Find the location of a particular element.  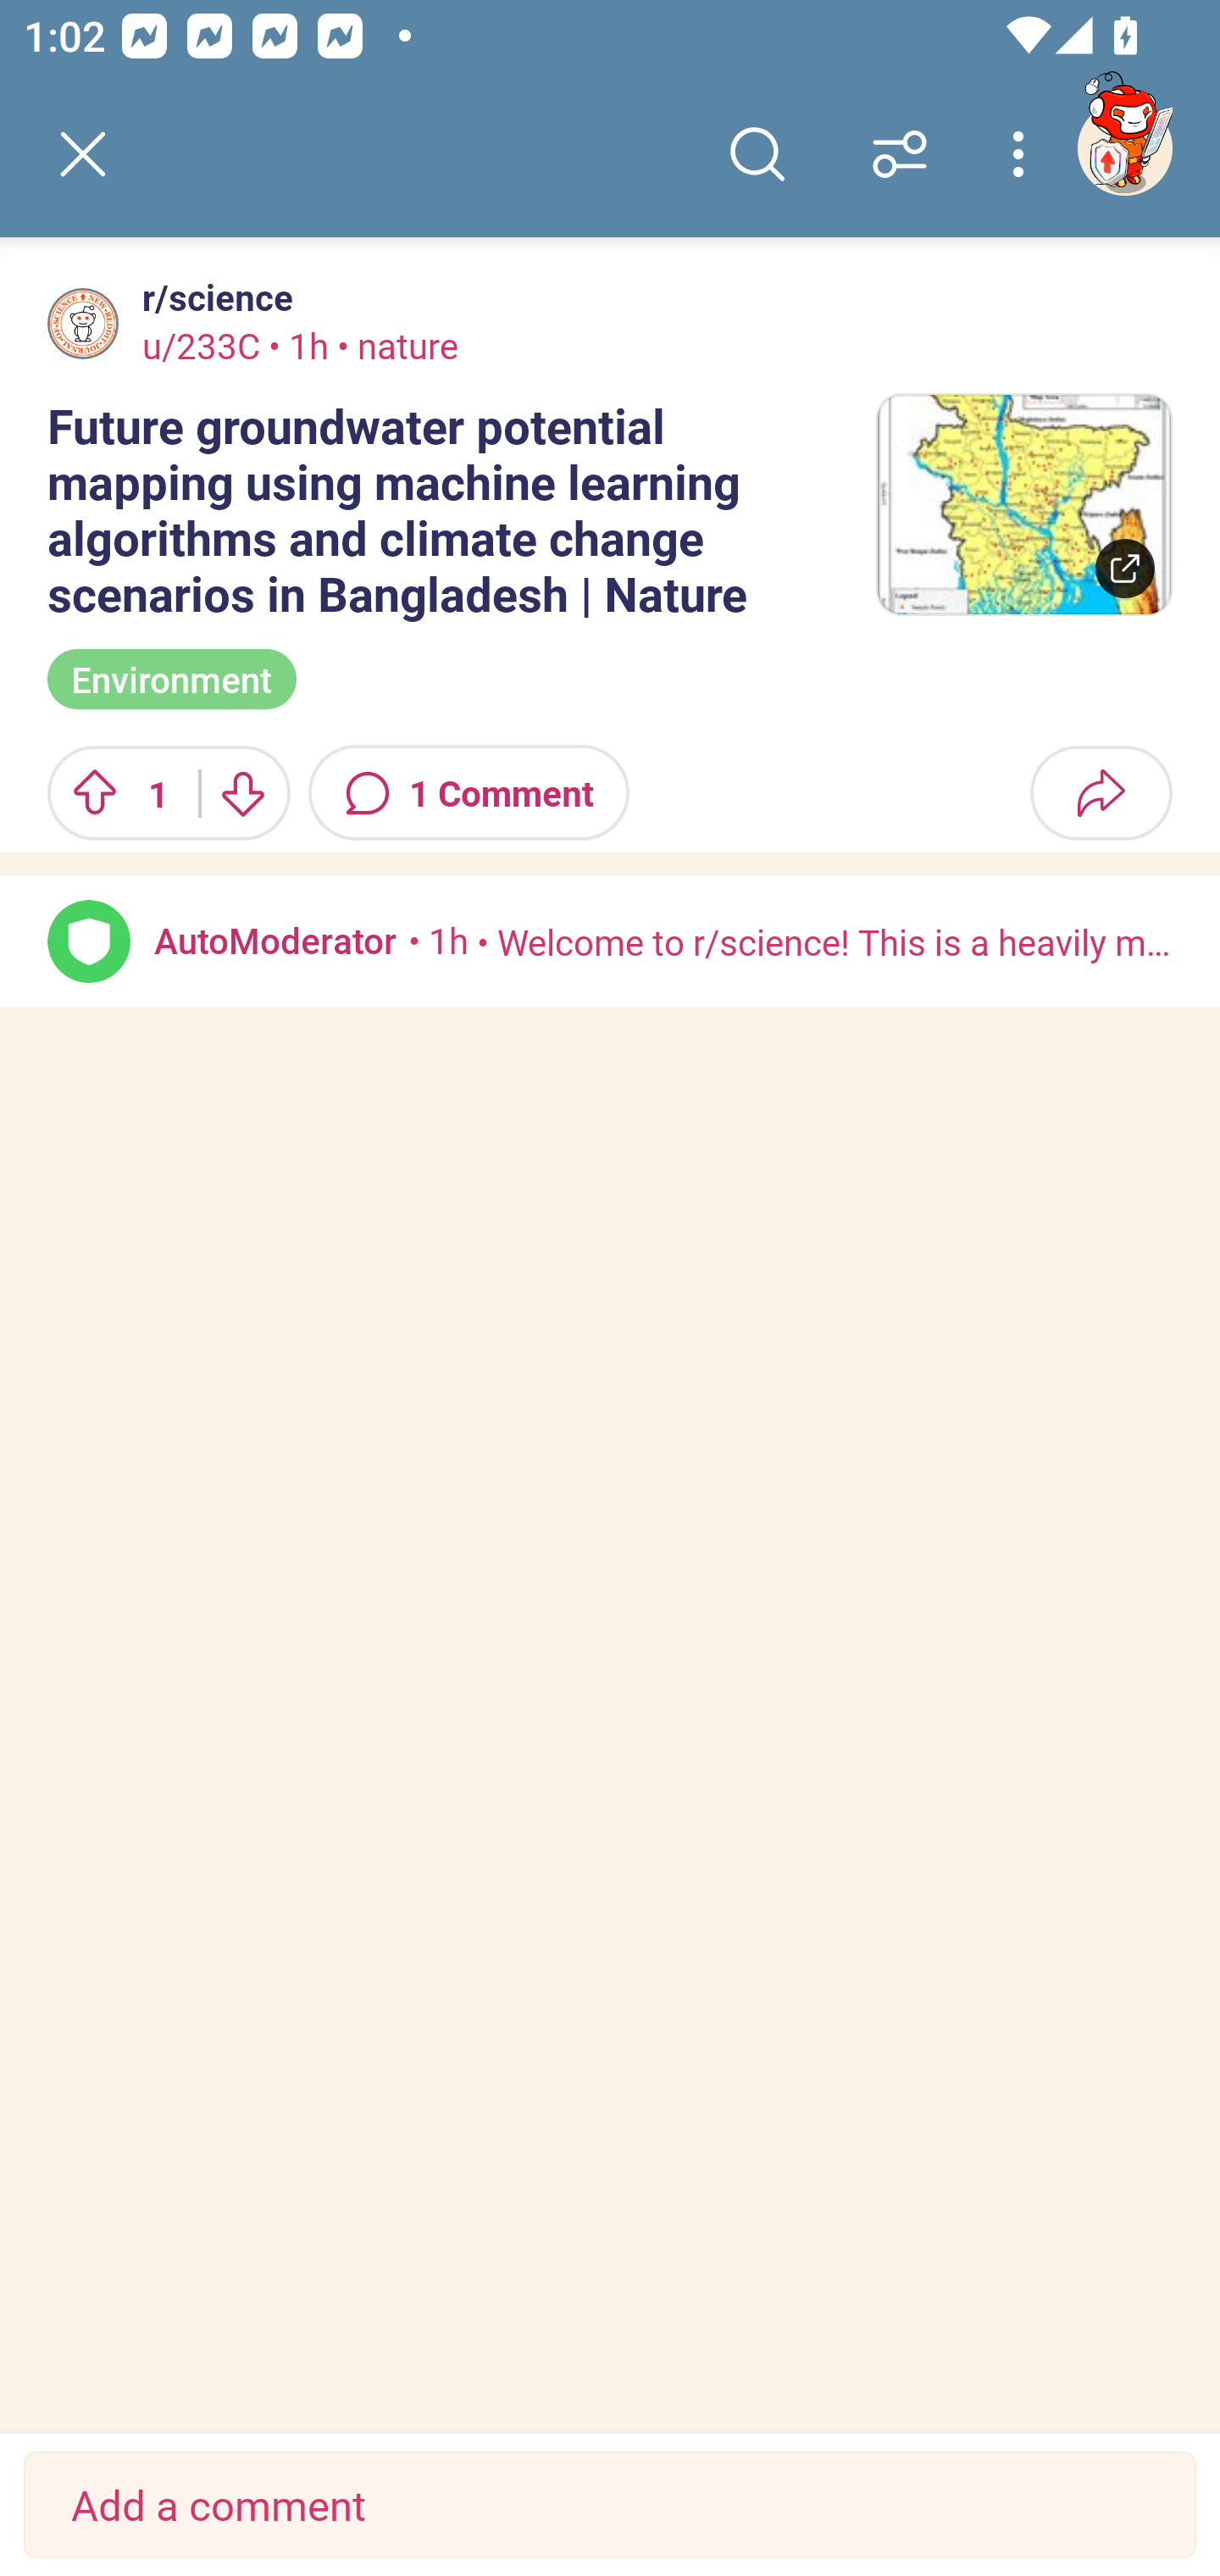

Sort comments is located at coordinates (900, 154).